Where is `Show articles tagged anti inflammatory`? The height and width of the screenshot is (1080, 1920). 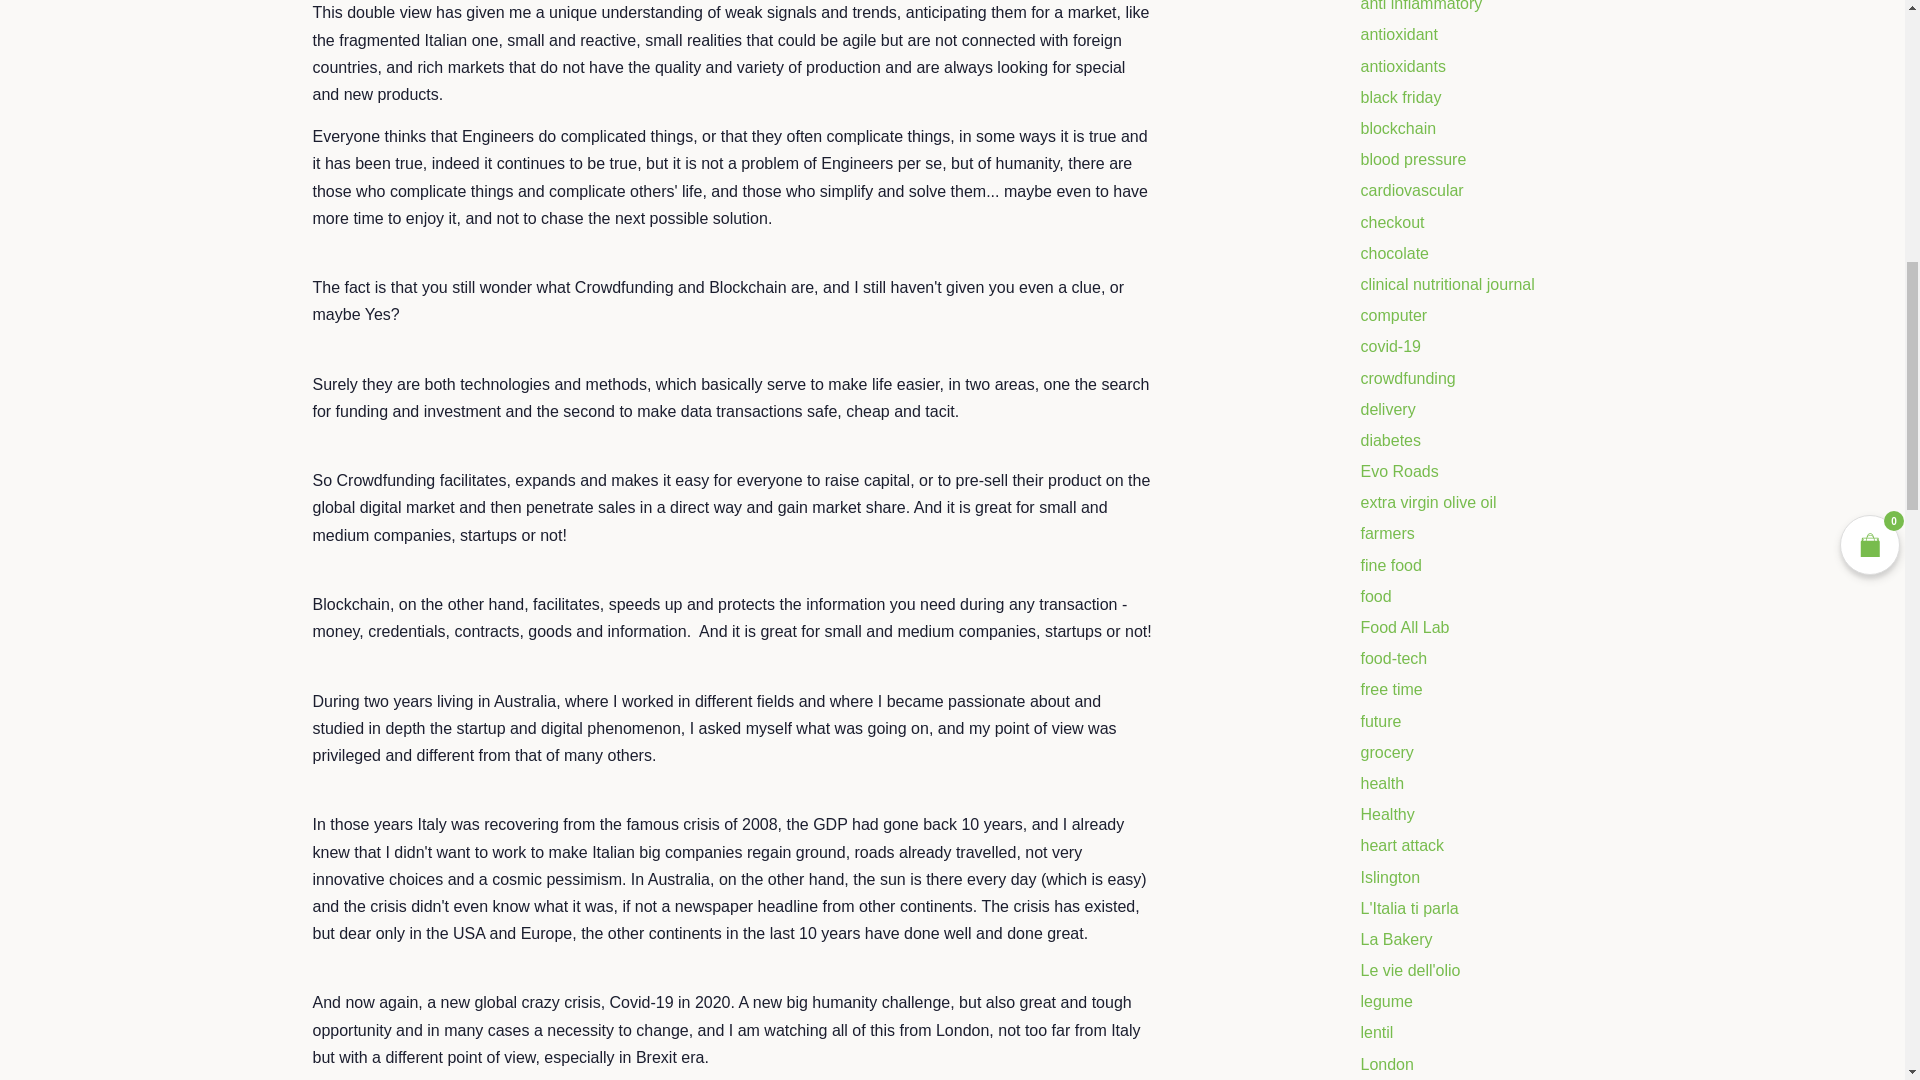 Show articles tagged anti inflammatory is located at coordinates (1420, 6).